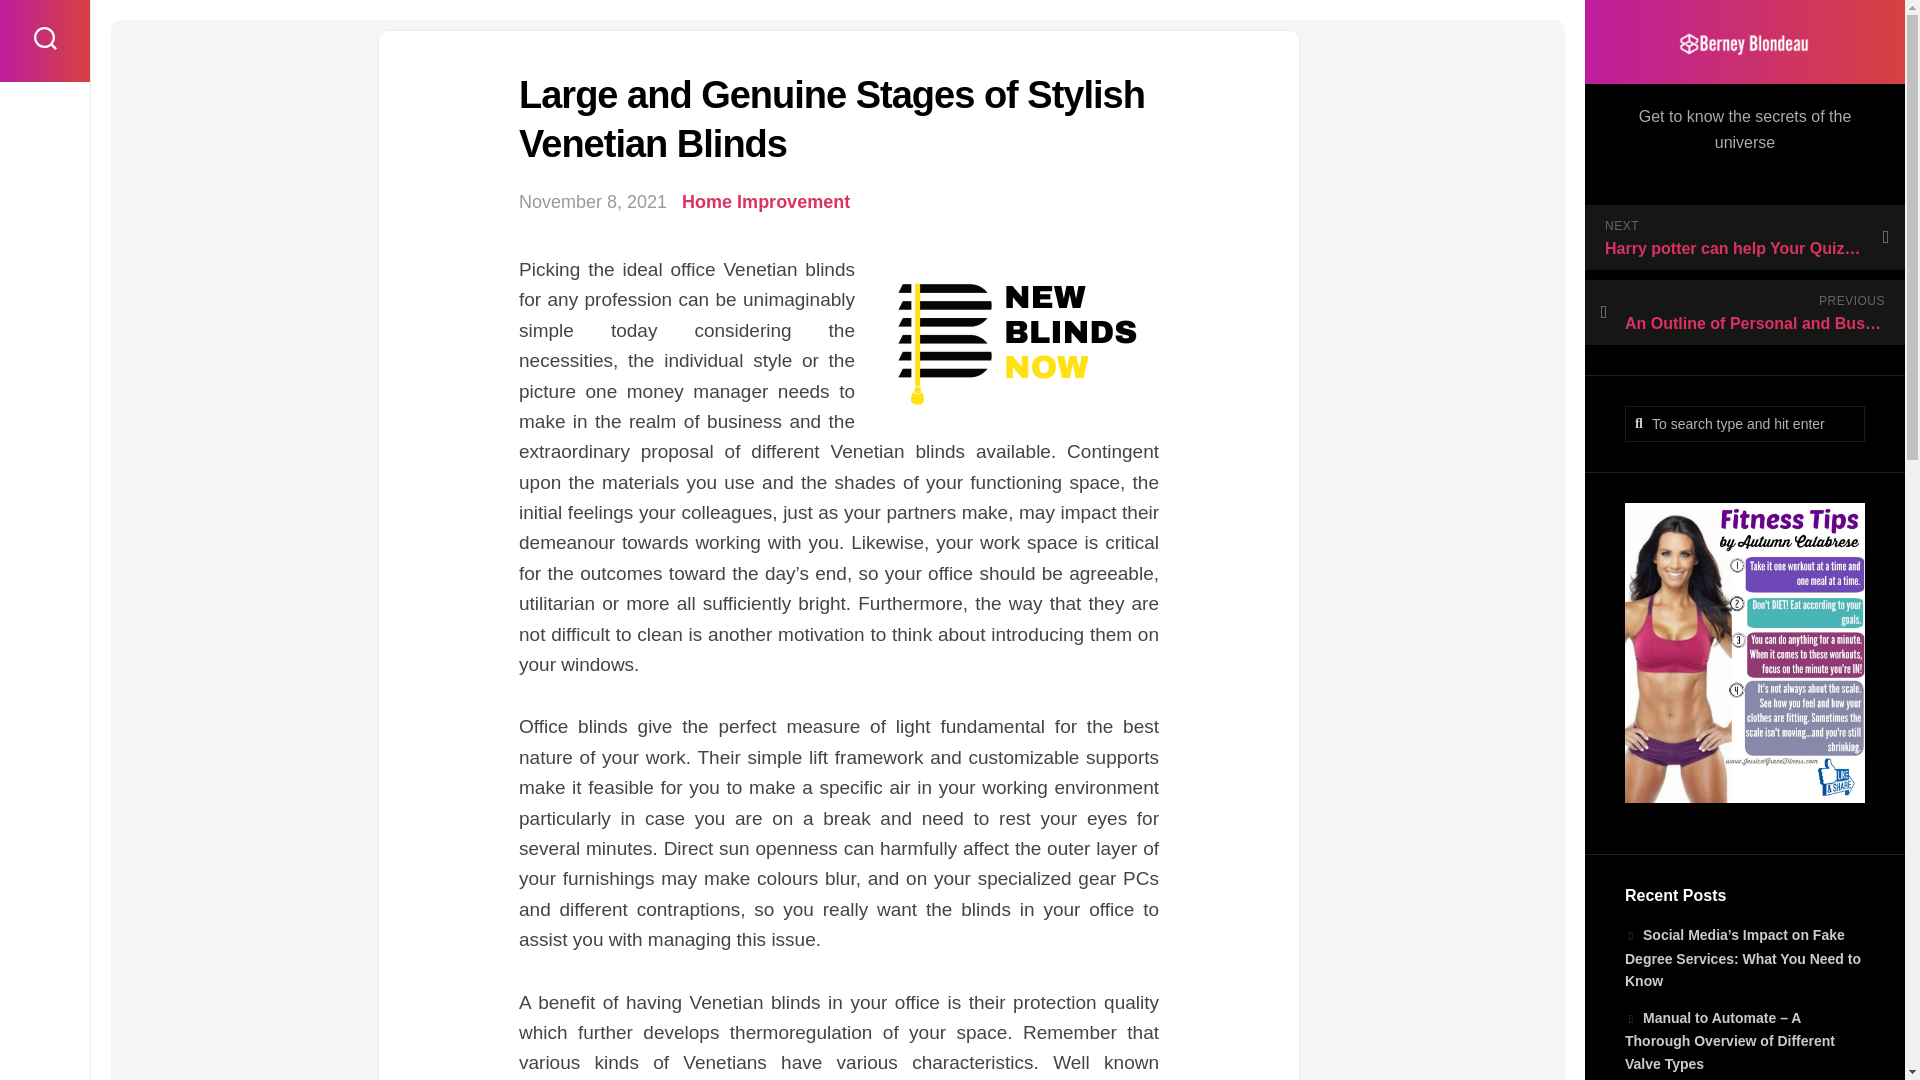 This screenshot has height=1080, width=1920. What do you see at coordinates (766, 202) in the screenshot?
I see `Home Improvement` at bounding box center [766, 202].